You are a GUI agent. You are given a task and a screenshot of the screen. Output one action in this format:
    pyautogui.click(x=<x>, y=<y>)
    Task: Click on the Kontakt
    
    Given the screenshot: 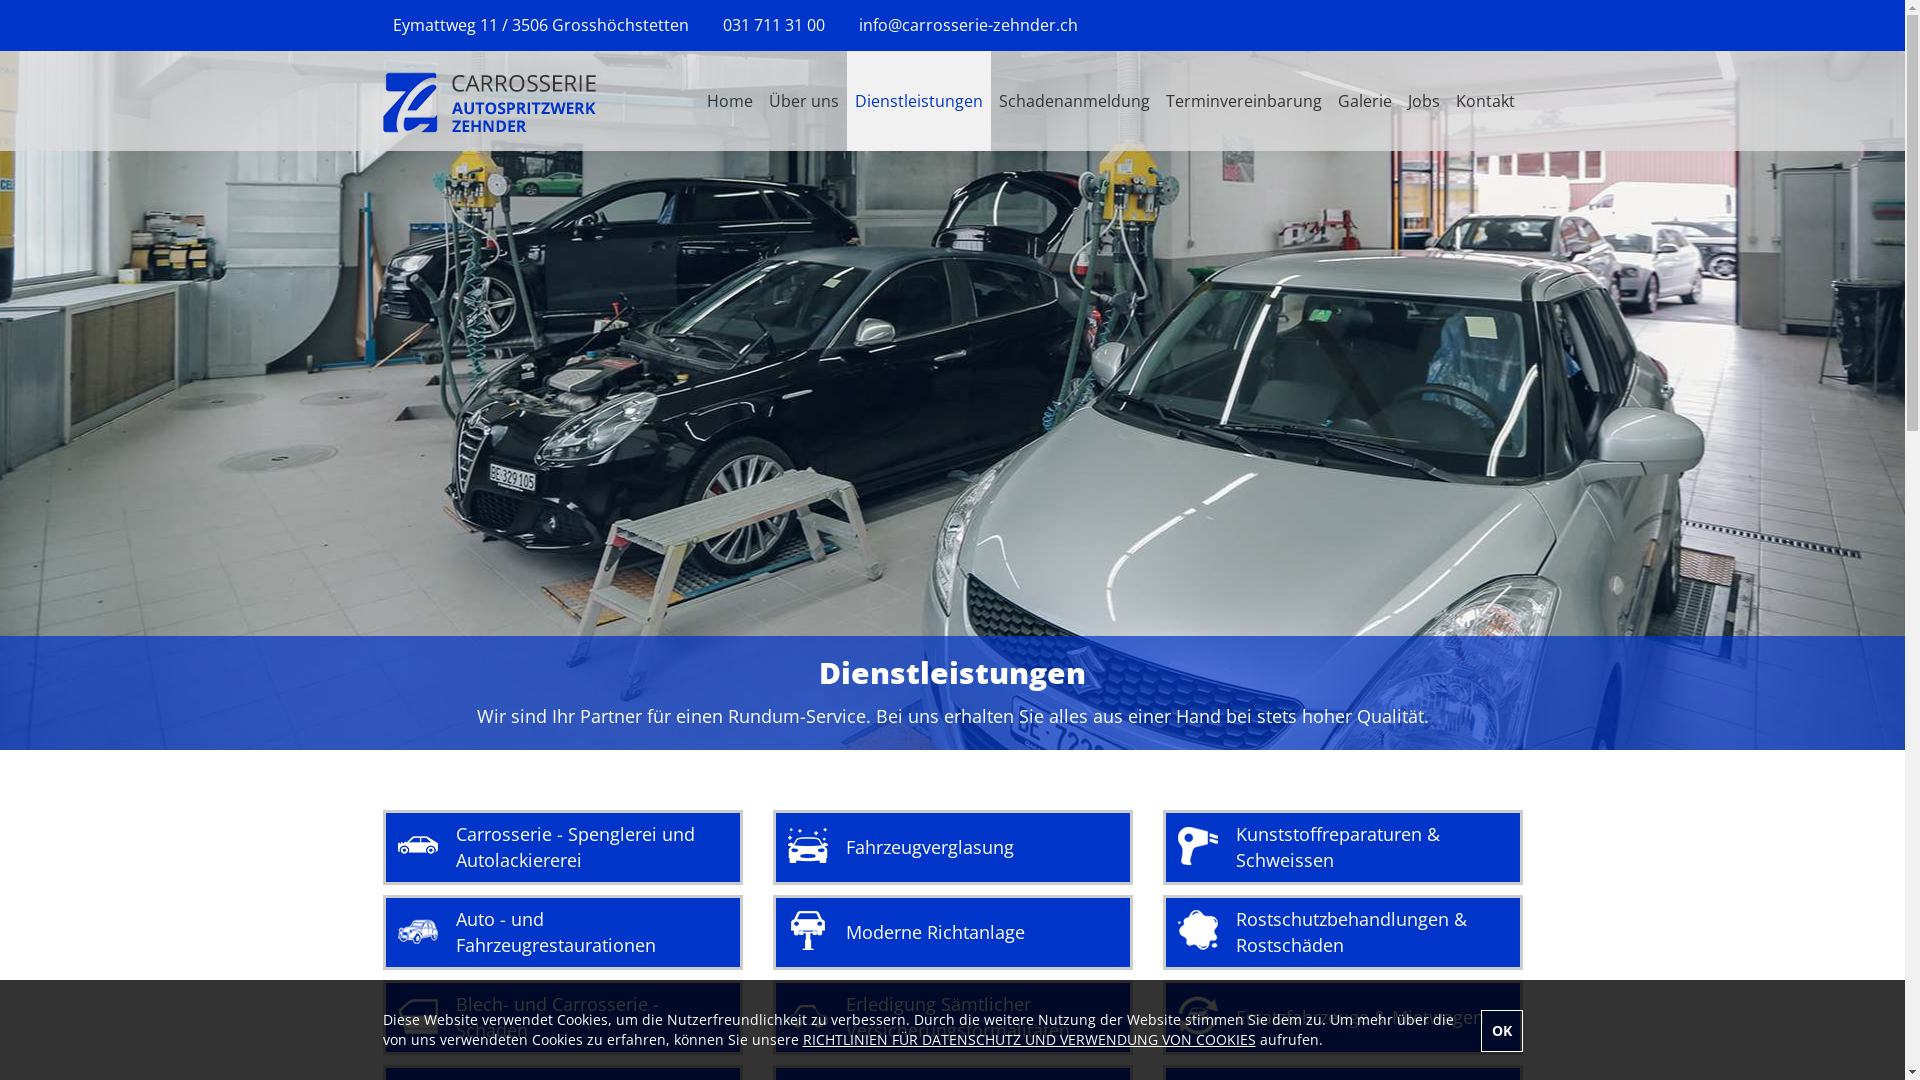 What is the action you would take?
    pyautogui.click(x=1486, y=101)
    